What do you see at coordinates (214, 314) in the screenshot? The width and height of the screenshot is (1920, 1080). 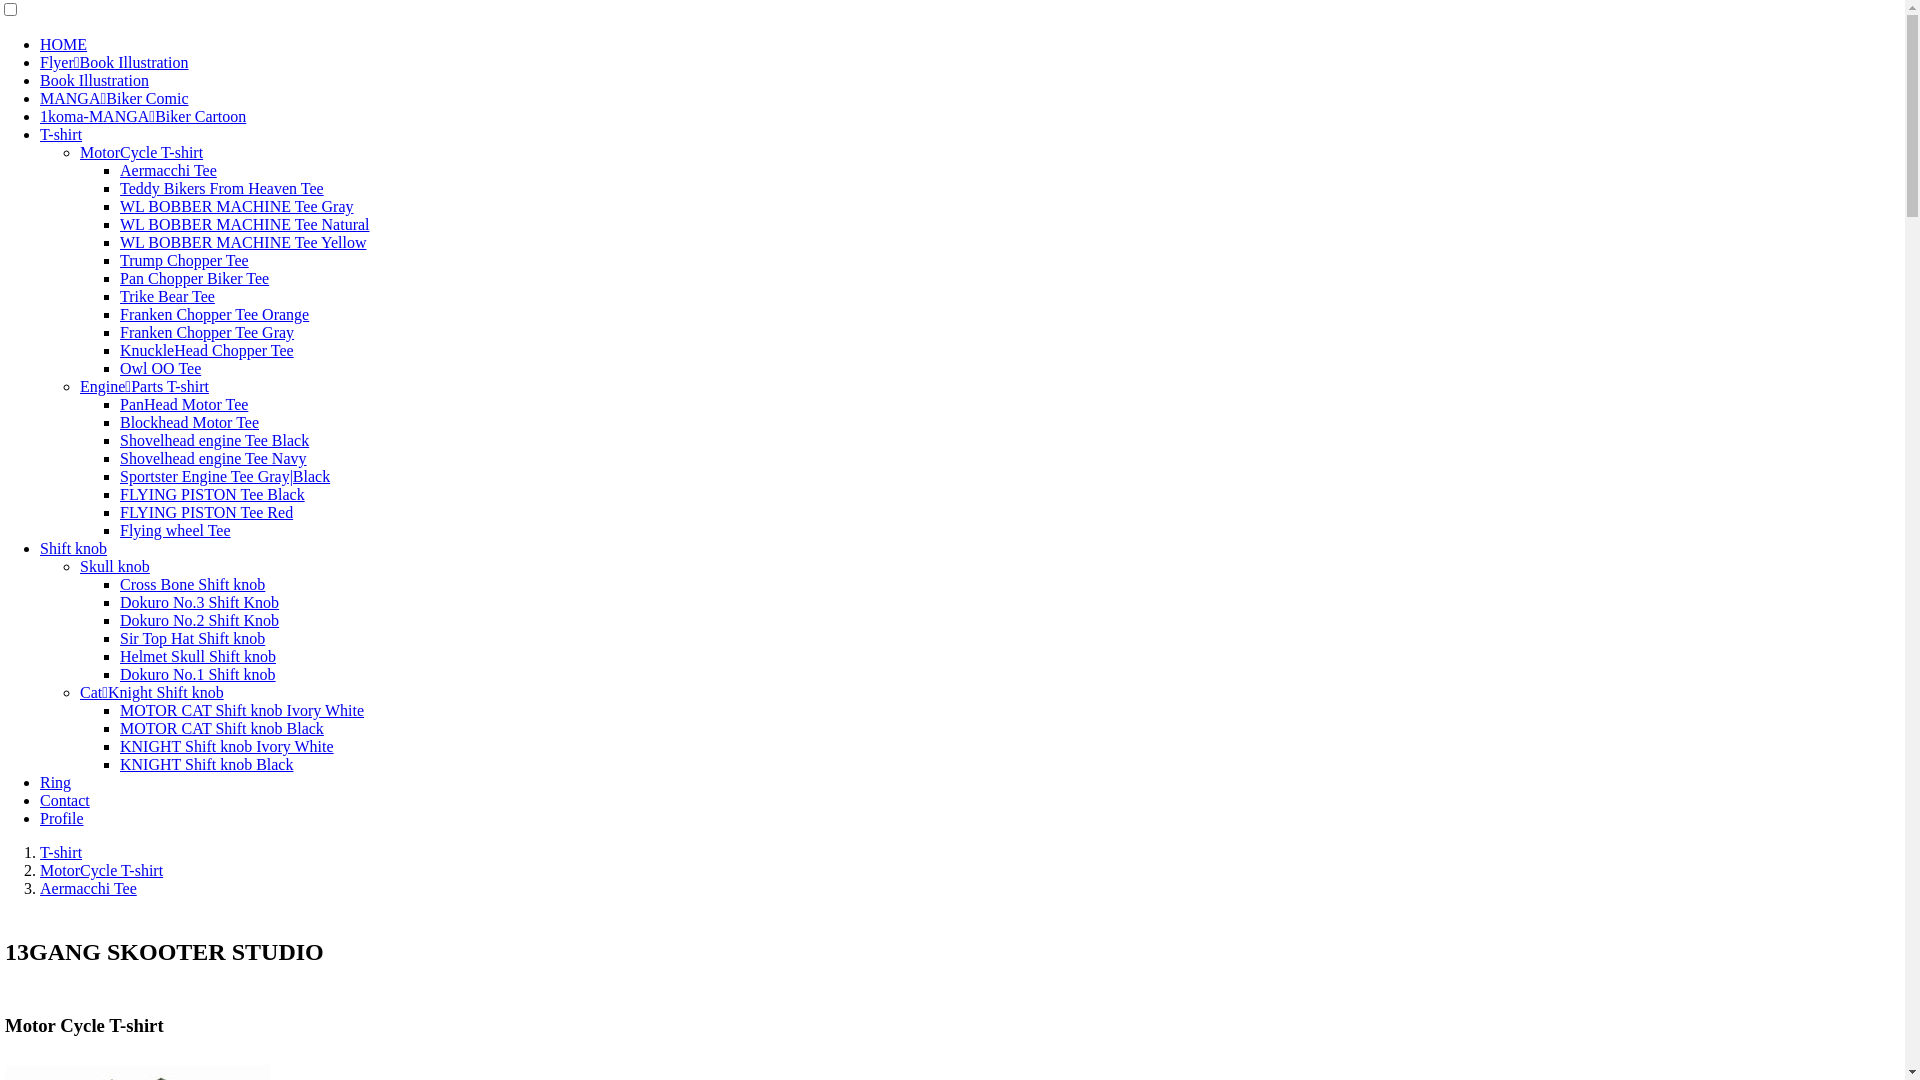 I see `Franken Chopper Tee Orange` at bounding box center [214, 314].